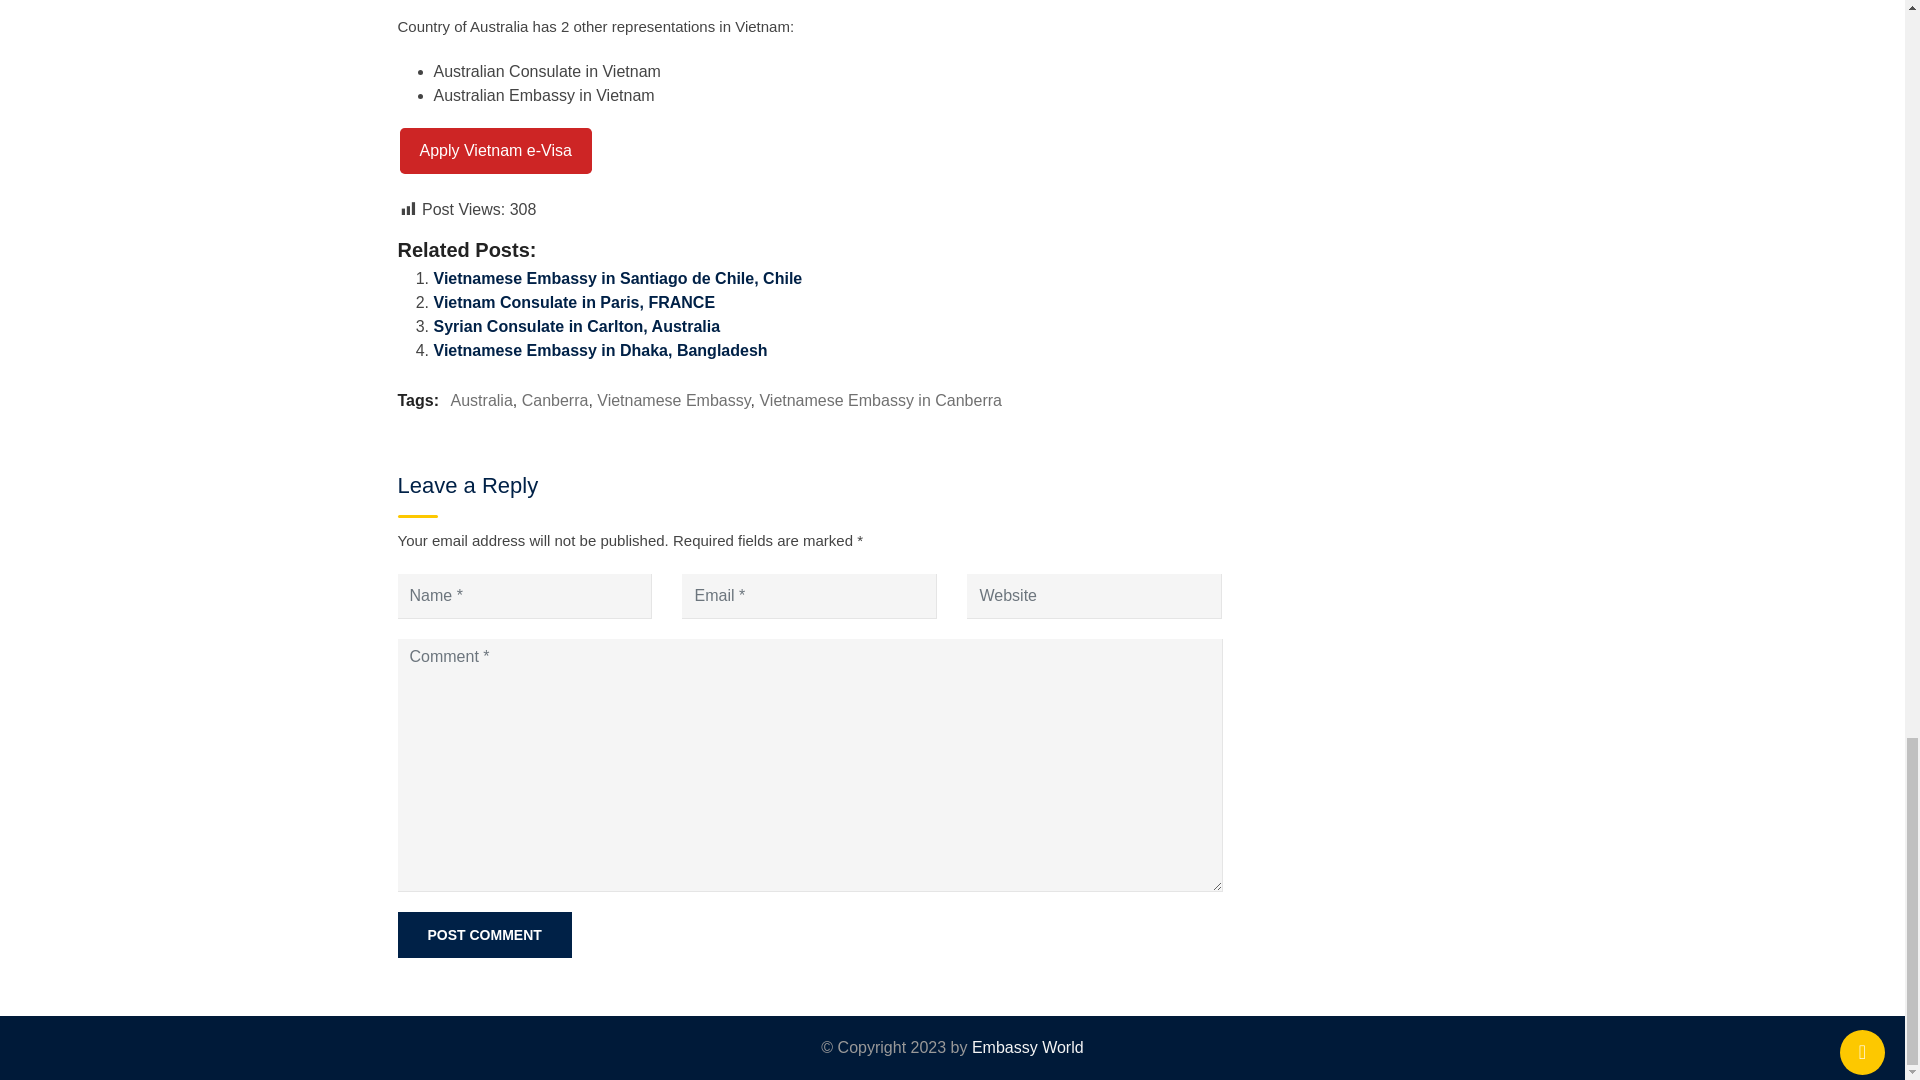 Image resolution: width=1920 pixels, height=1080 pixels. I want to click on Syrian Consulate in Carlton, Australia, so click(577, 326).